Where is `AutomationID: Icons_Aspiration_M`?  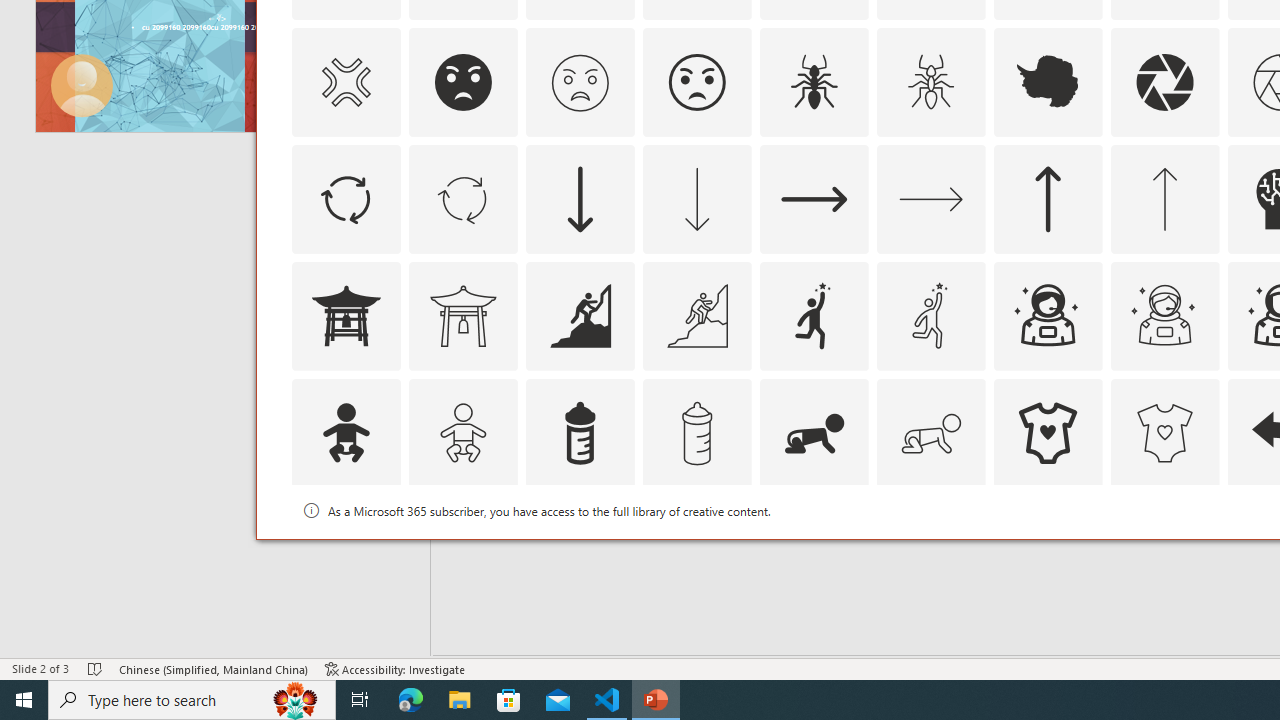
AutomationID: Icons_Aspiration_M is located at coordinates (696, 316).